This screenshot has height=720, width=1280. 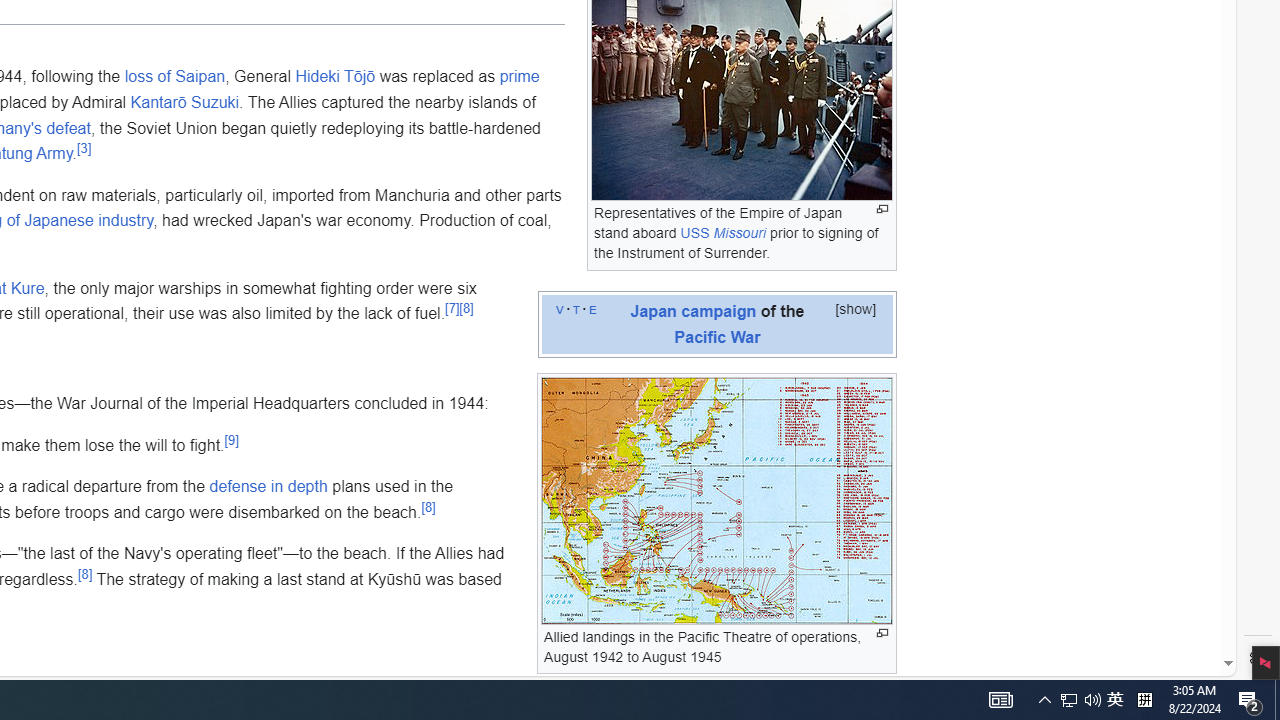 What do you see at coordinates (718, 336) in the screenshot?
I see `Pacific War` at bounding box center [718, 336].